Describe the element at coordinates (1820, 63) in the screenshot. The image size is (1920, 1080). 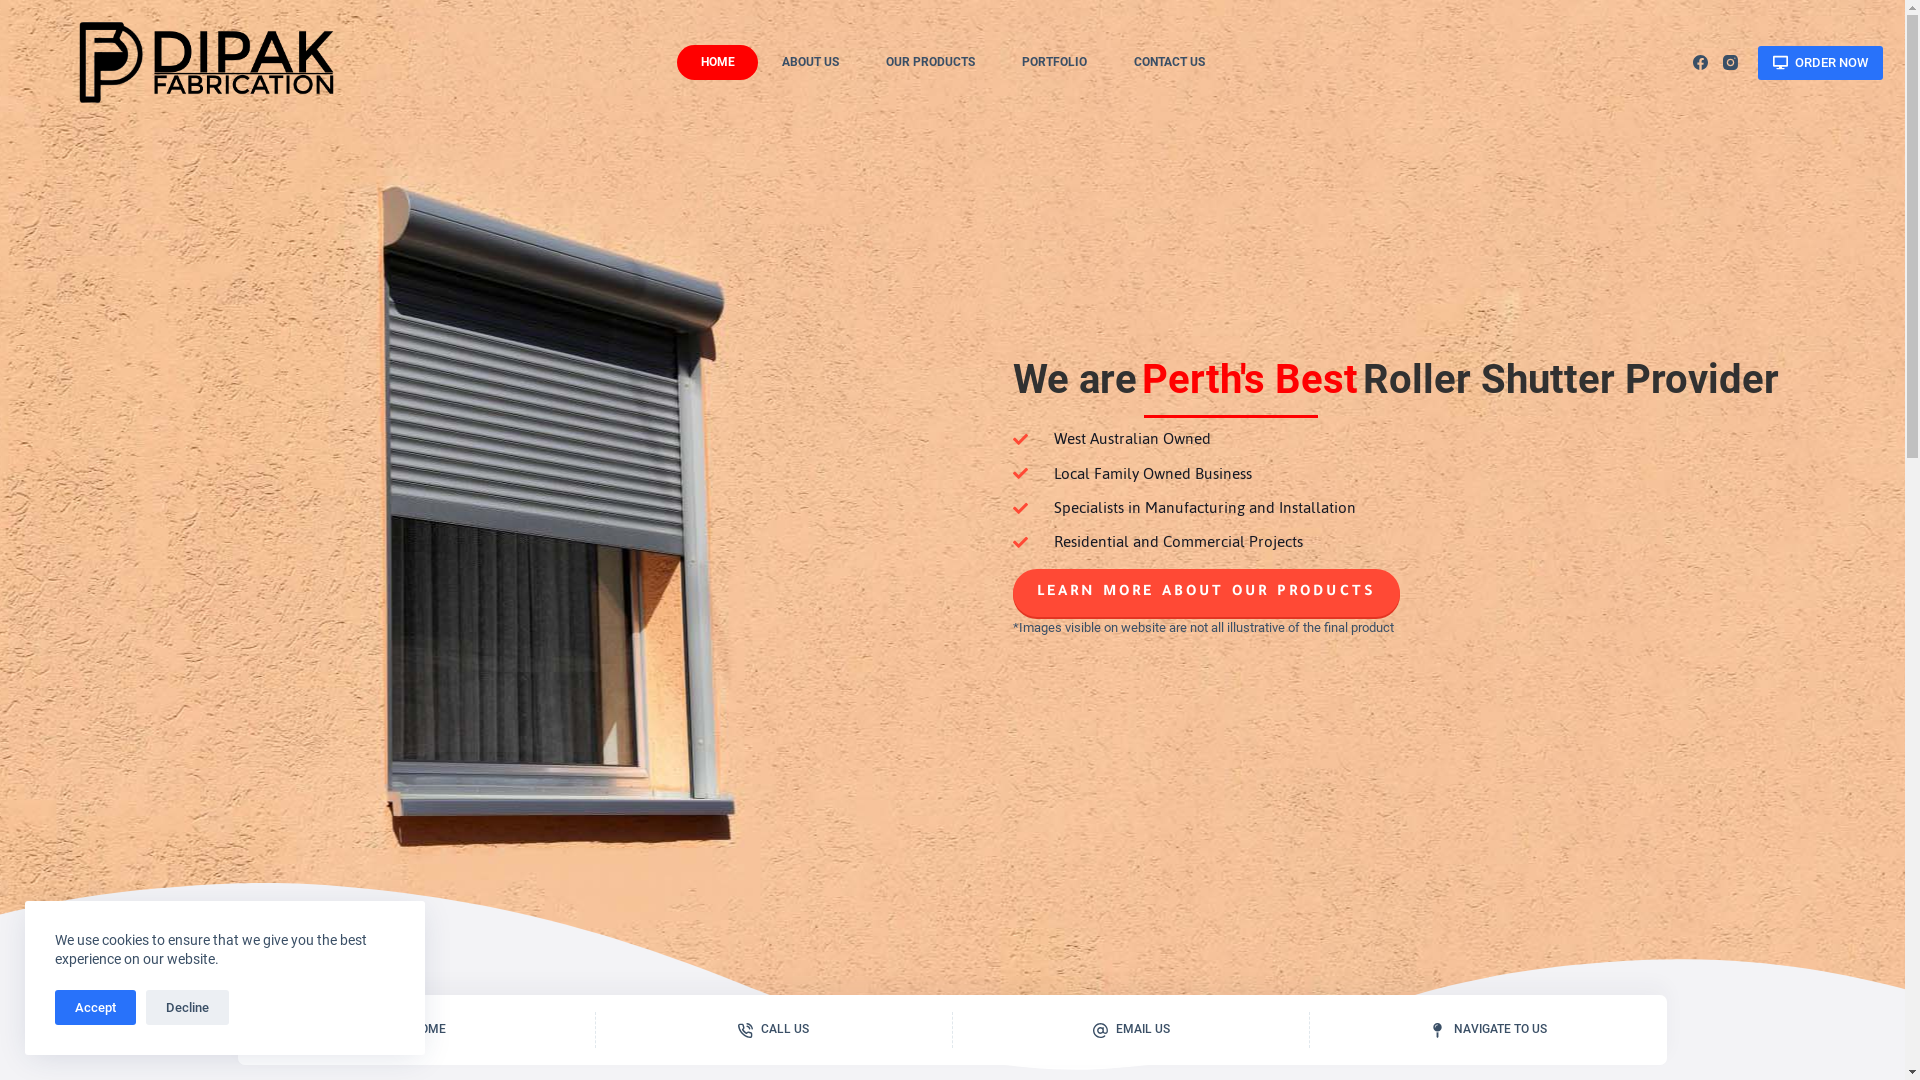
I see `ORDER NOW` at that location.